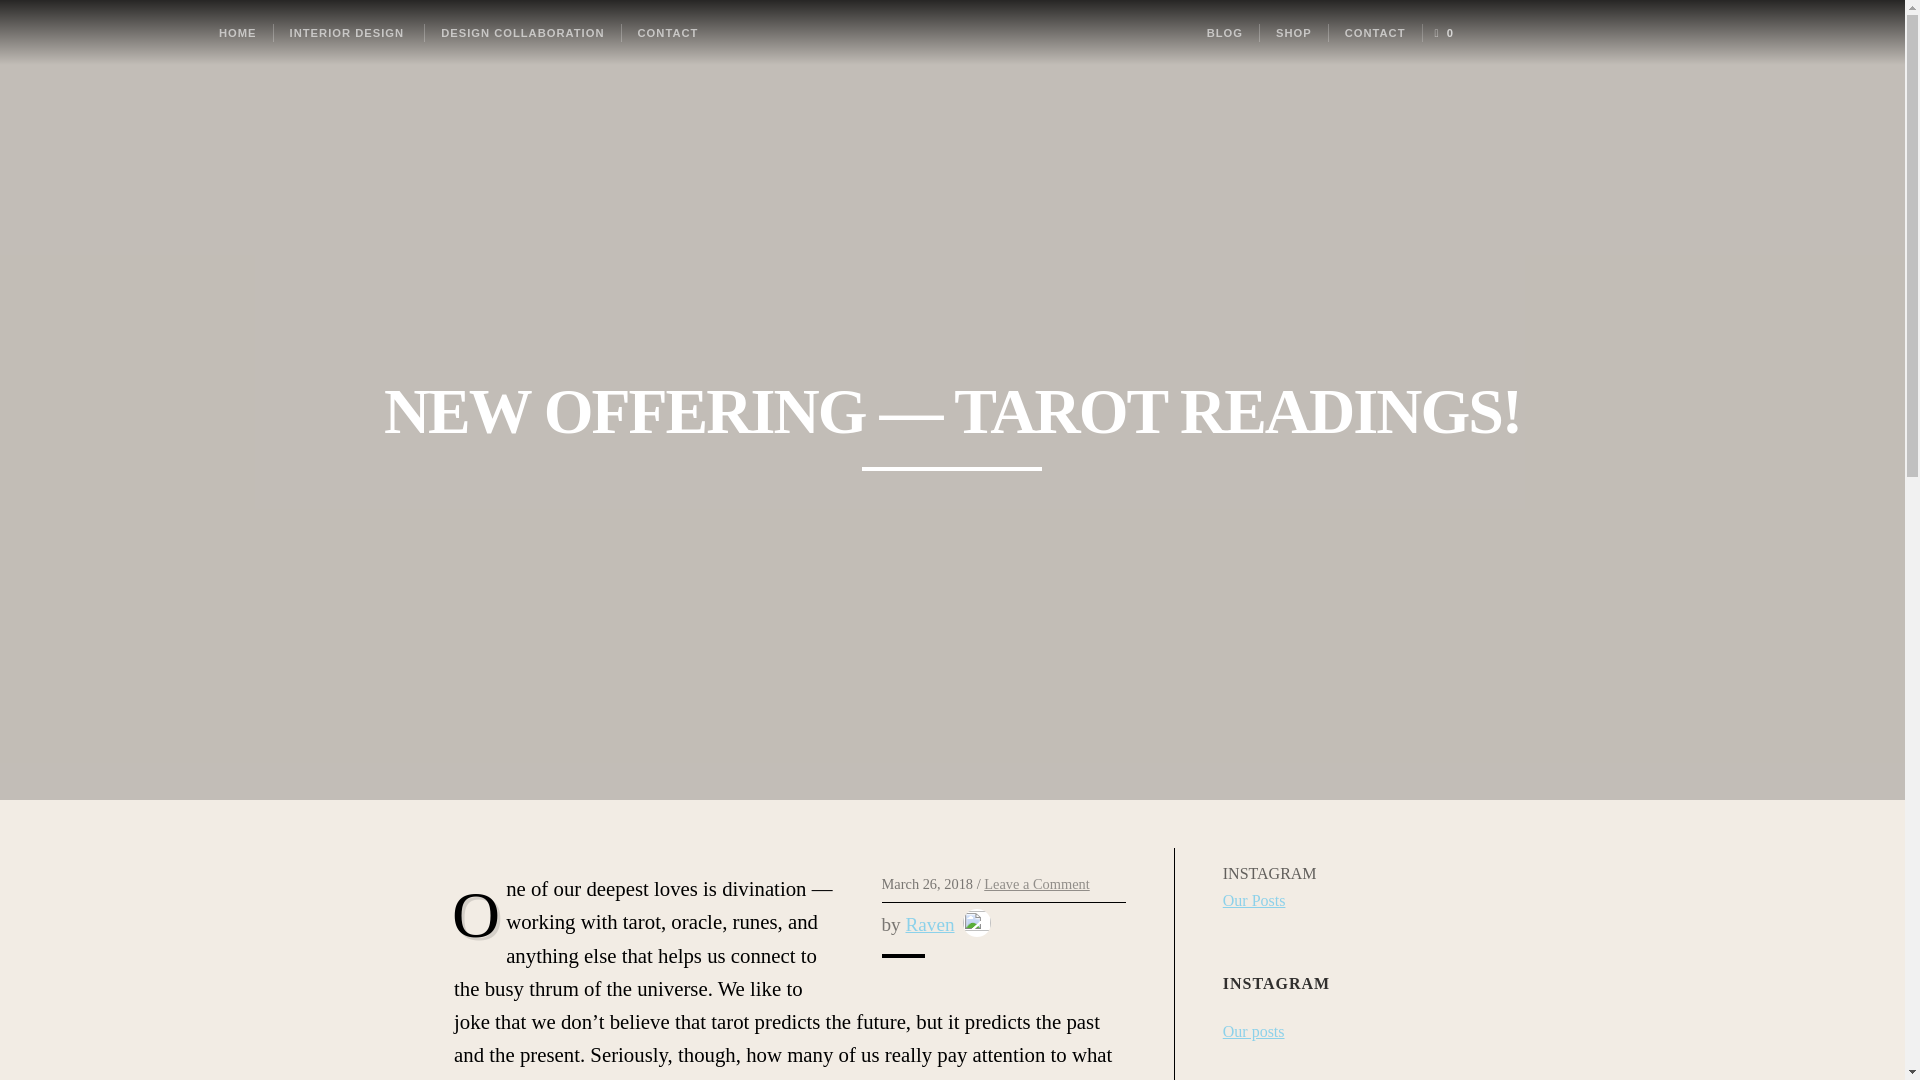 The height and width of the screenshot is (1080, 1920). Describe the element at coordinates (1375, 32) in the screenshot. I see `CONTACT` at that location.